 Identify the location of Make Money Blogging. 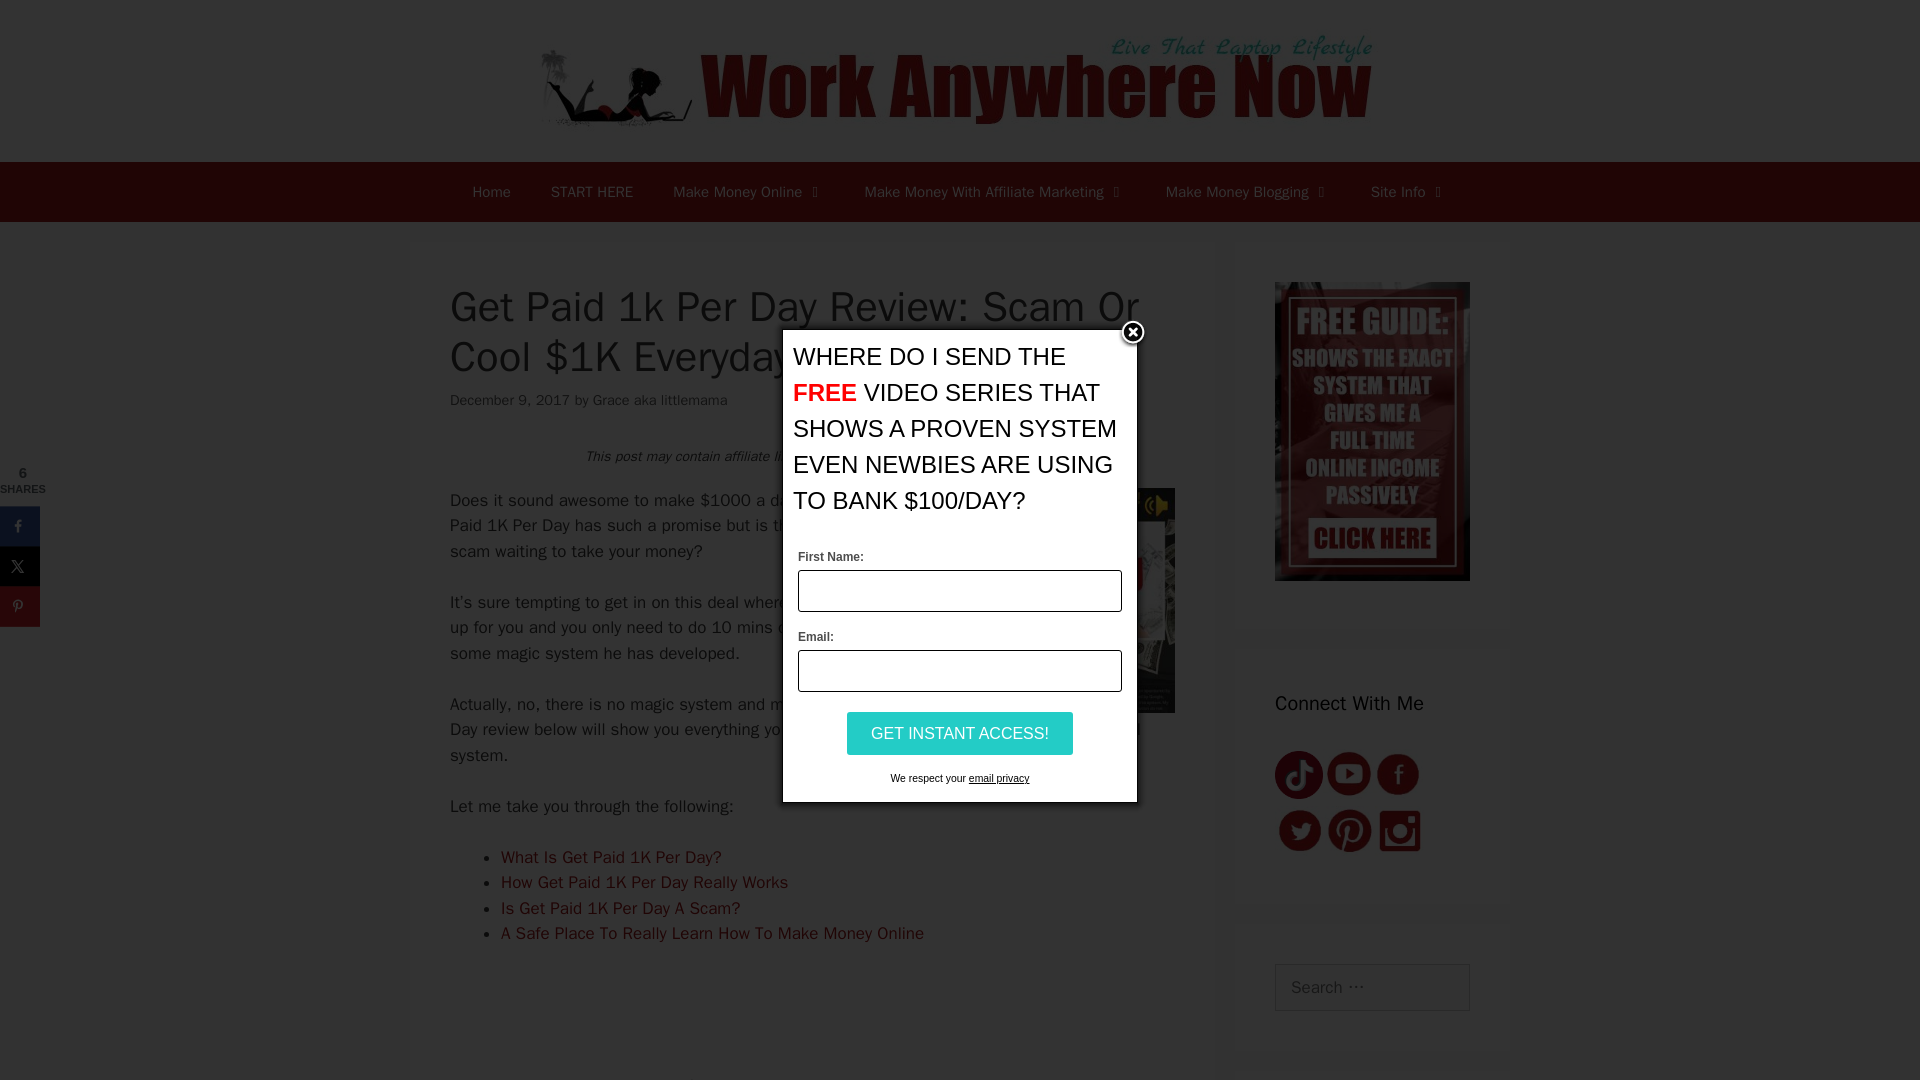
(1248, 192).